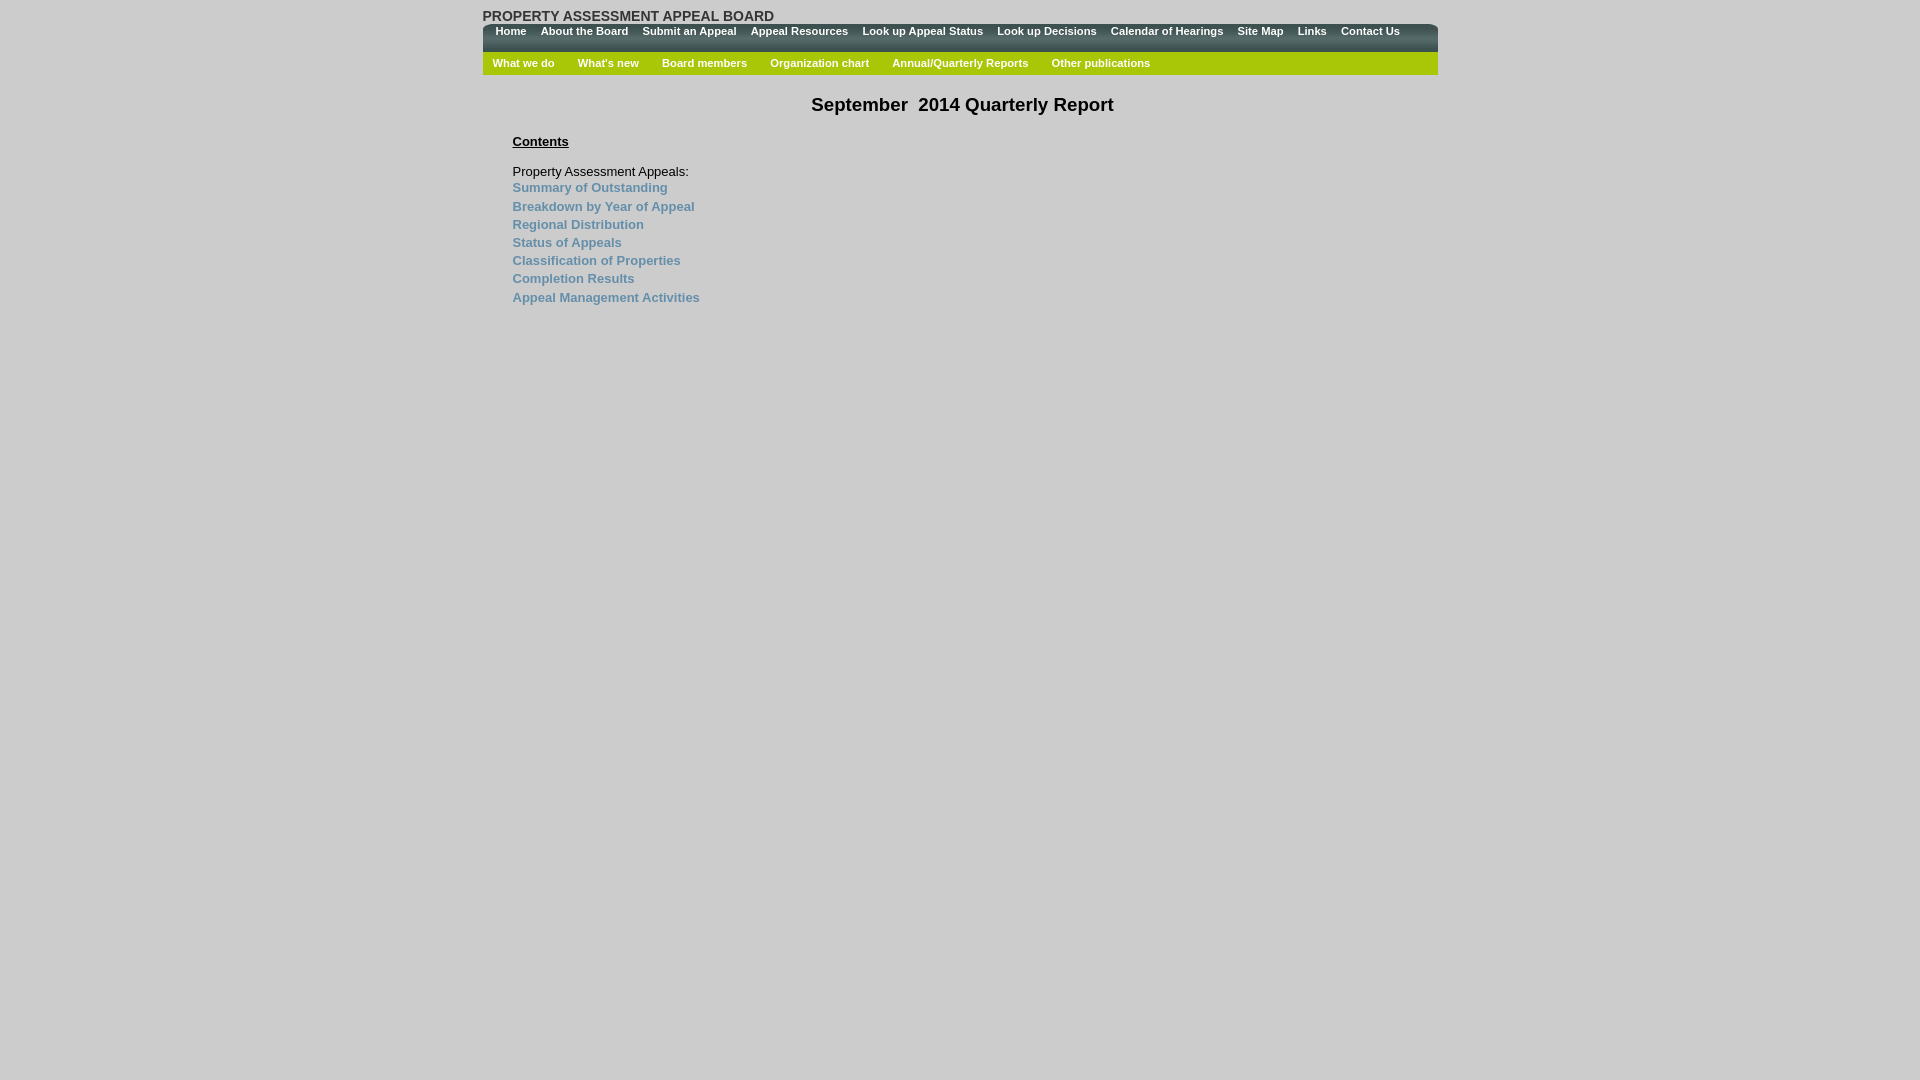  I want to click on Board members, so click(704, 63).